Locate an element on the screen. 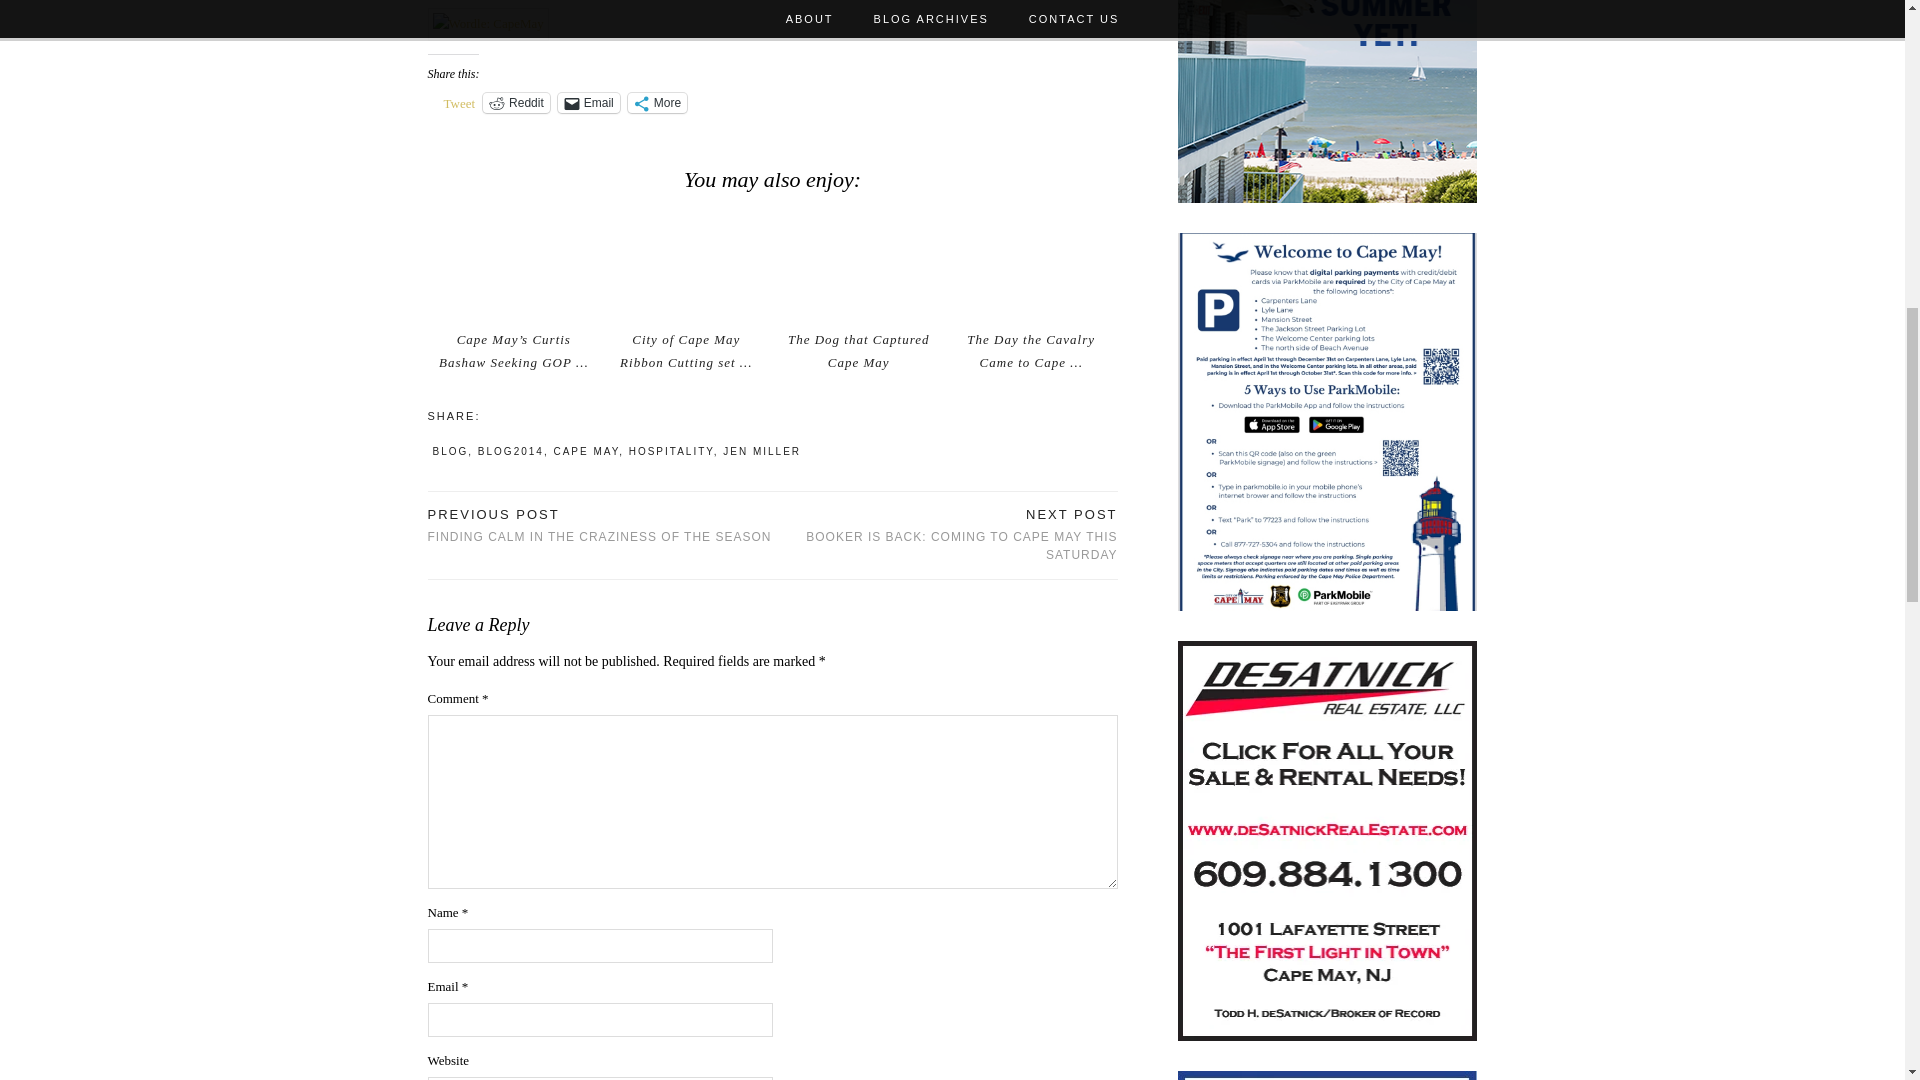  The Dog that Captured Cape May is located at coordinates (858, 350).